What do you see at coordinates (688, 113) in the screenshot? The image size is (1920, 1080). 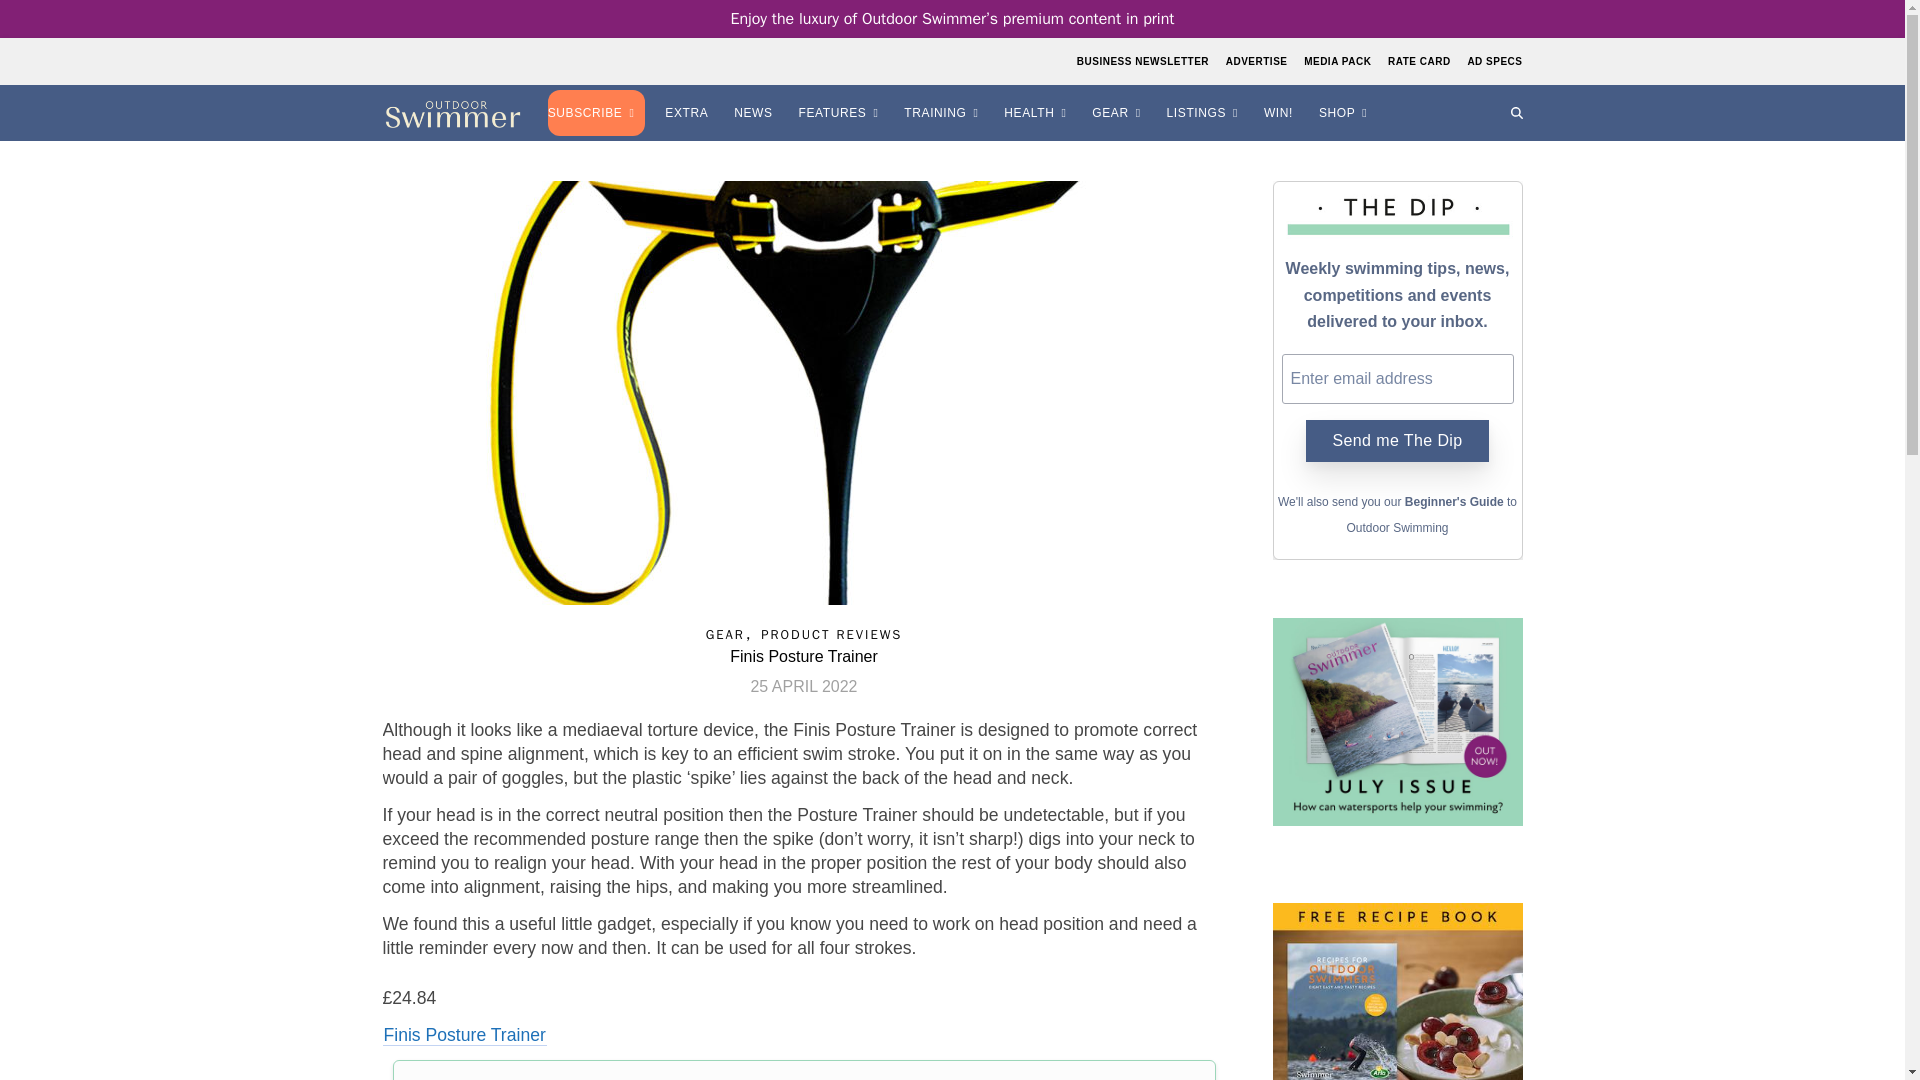 I see `EXTRA` at bounding box center [688, 113].